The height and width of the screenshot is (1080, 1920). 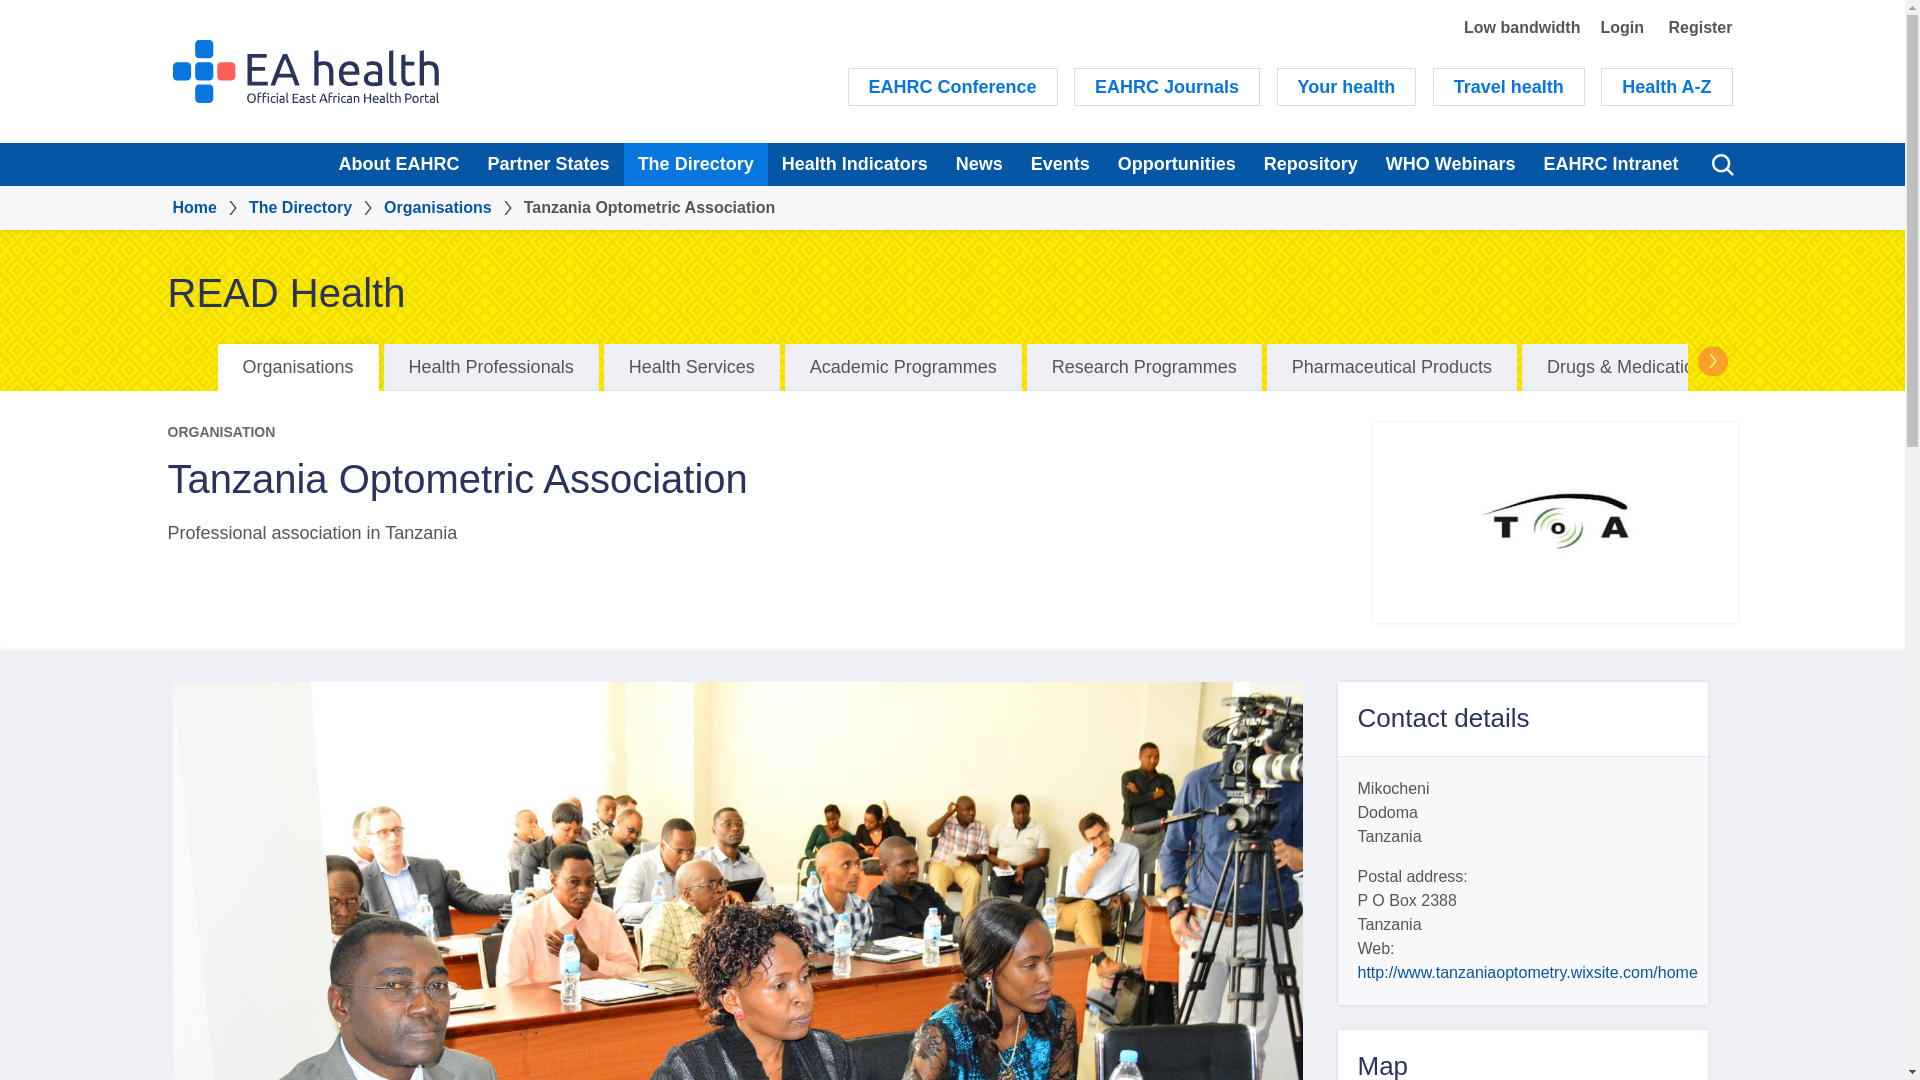 What do you see at coordinates (1666, 86) in the screenshot?
I see `Health A-Z` at bounding box center [1666, 86].